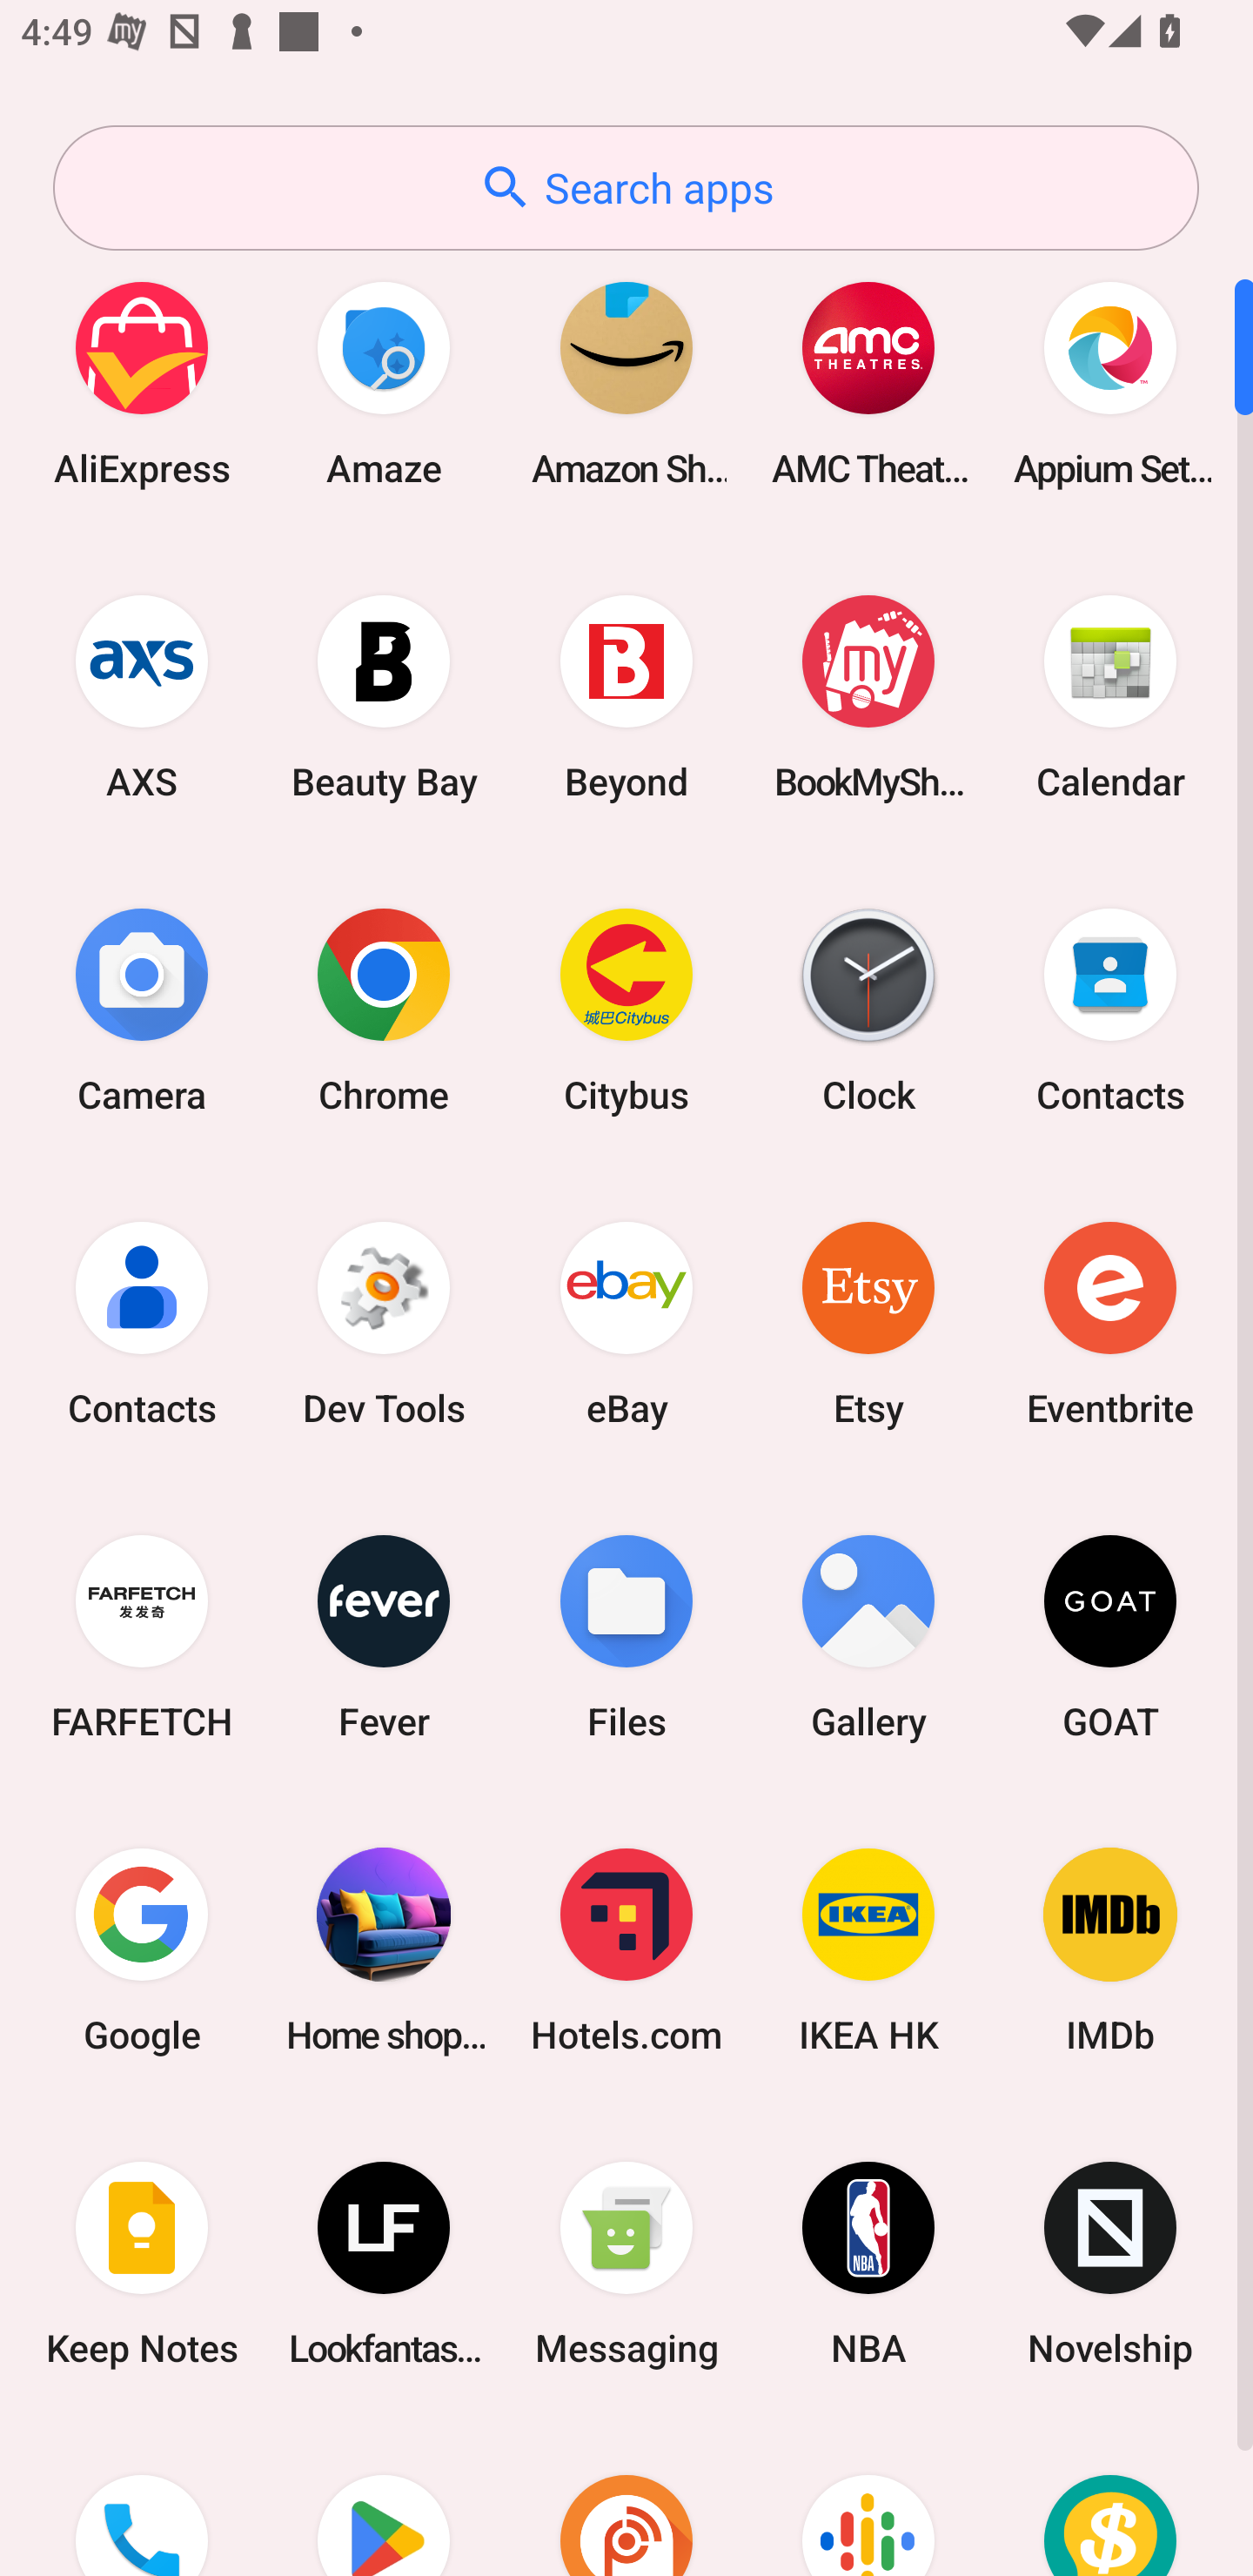  I want to click on Amaze, so click(384, 383).